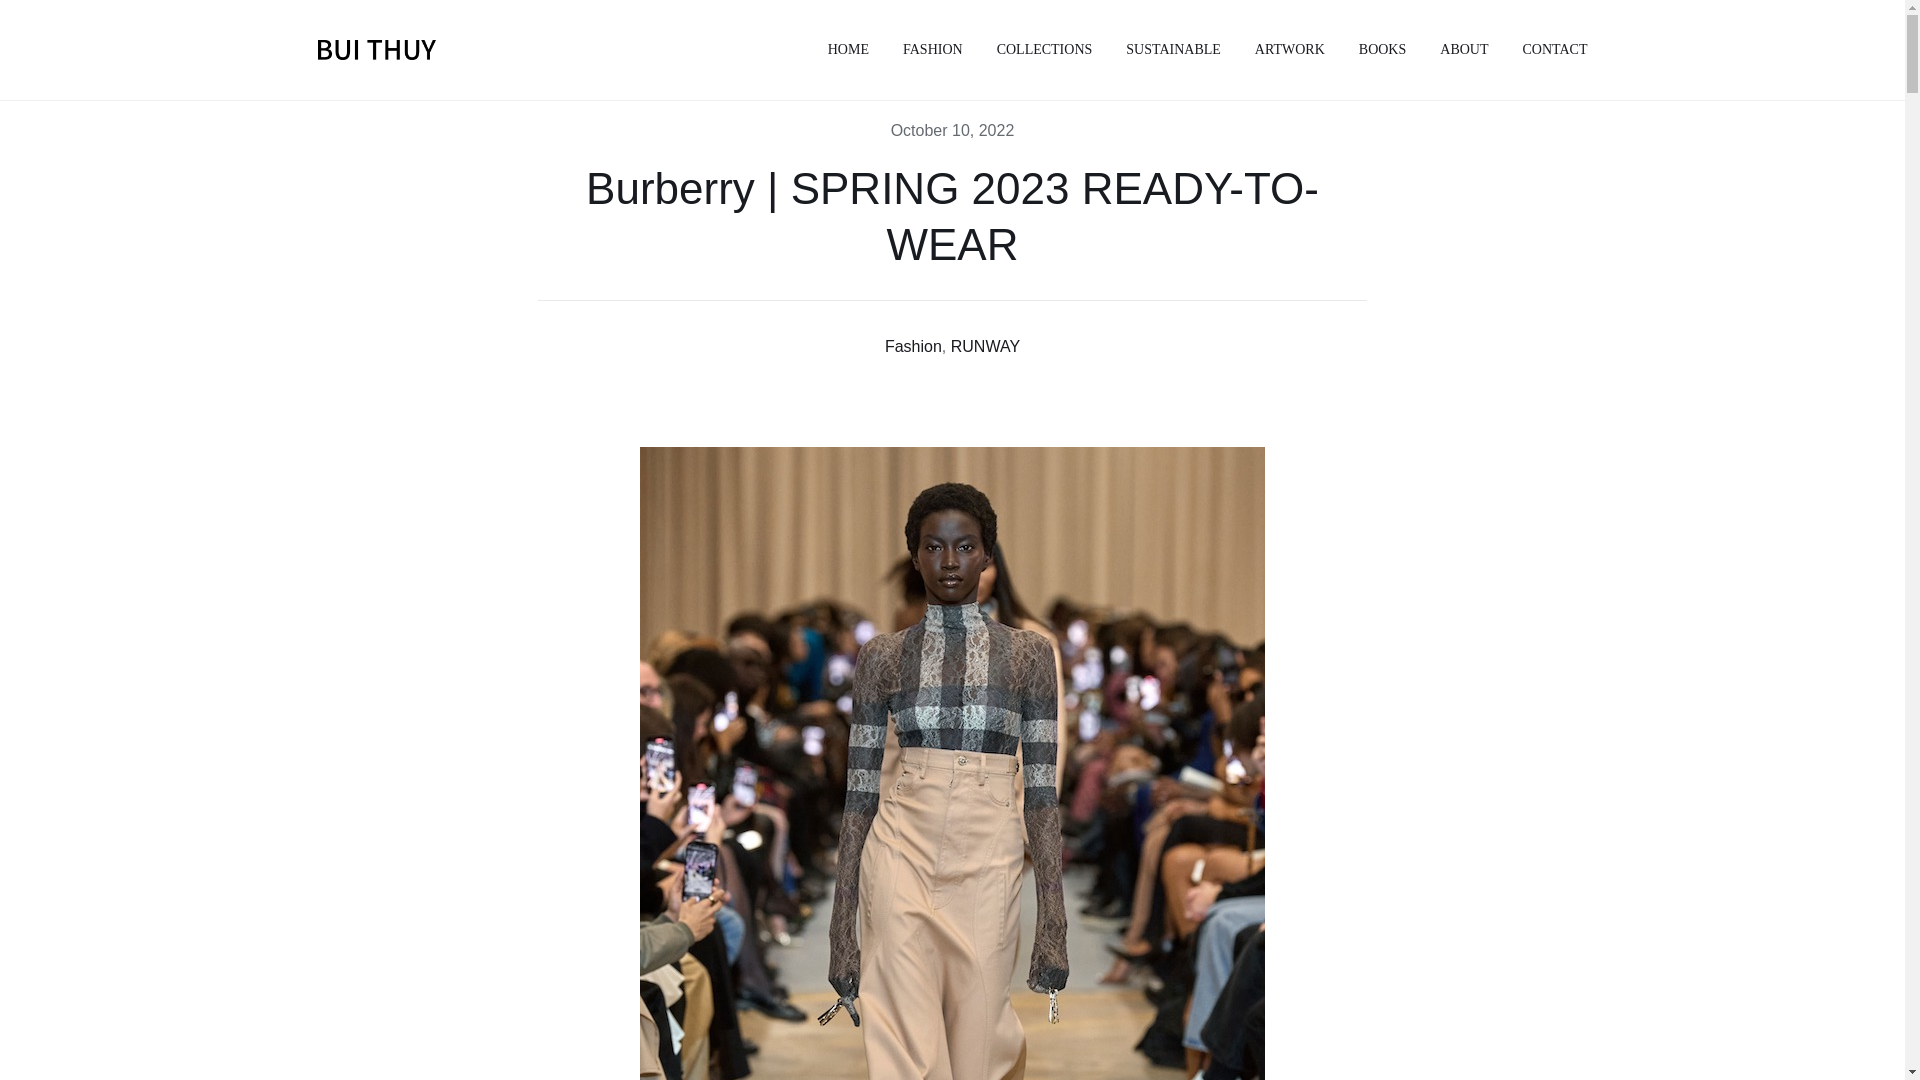 Image resolution: width=1920 pixels, height=1080 pixels. What do you see at coordinates (1044, 50) in the screenshot?
I see `COLLECTIONS` at bounding box center [1044, 50].